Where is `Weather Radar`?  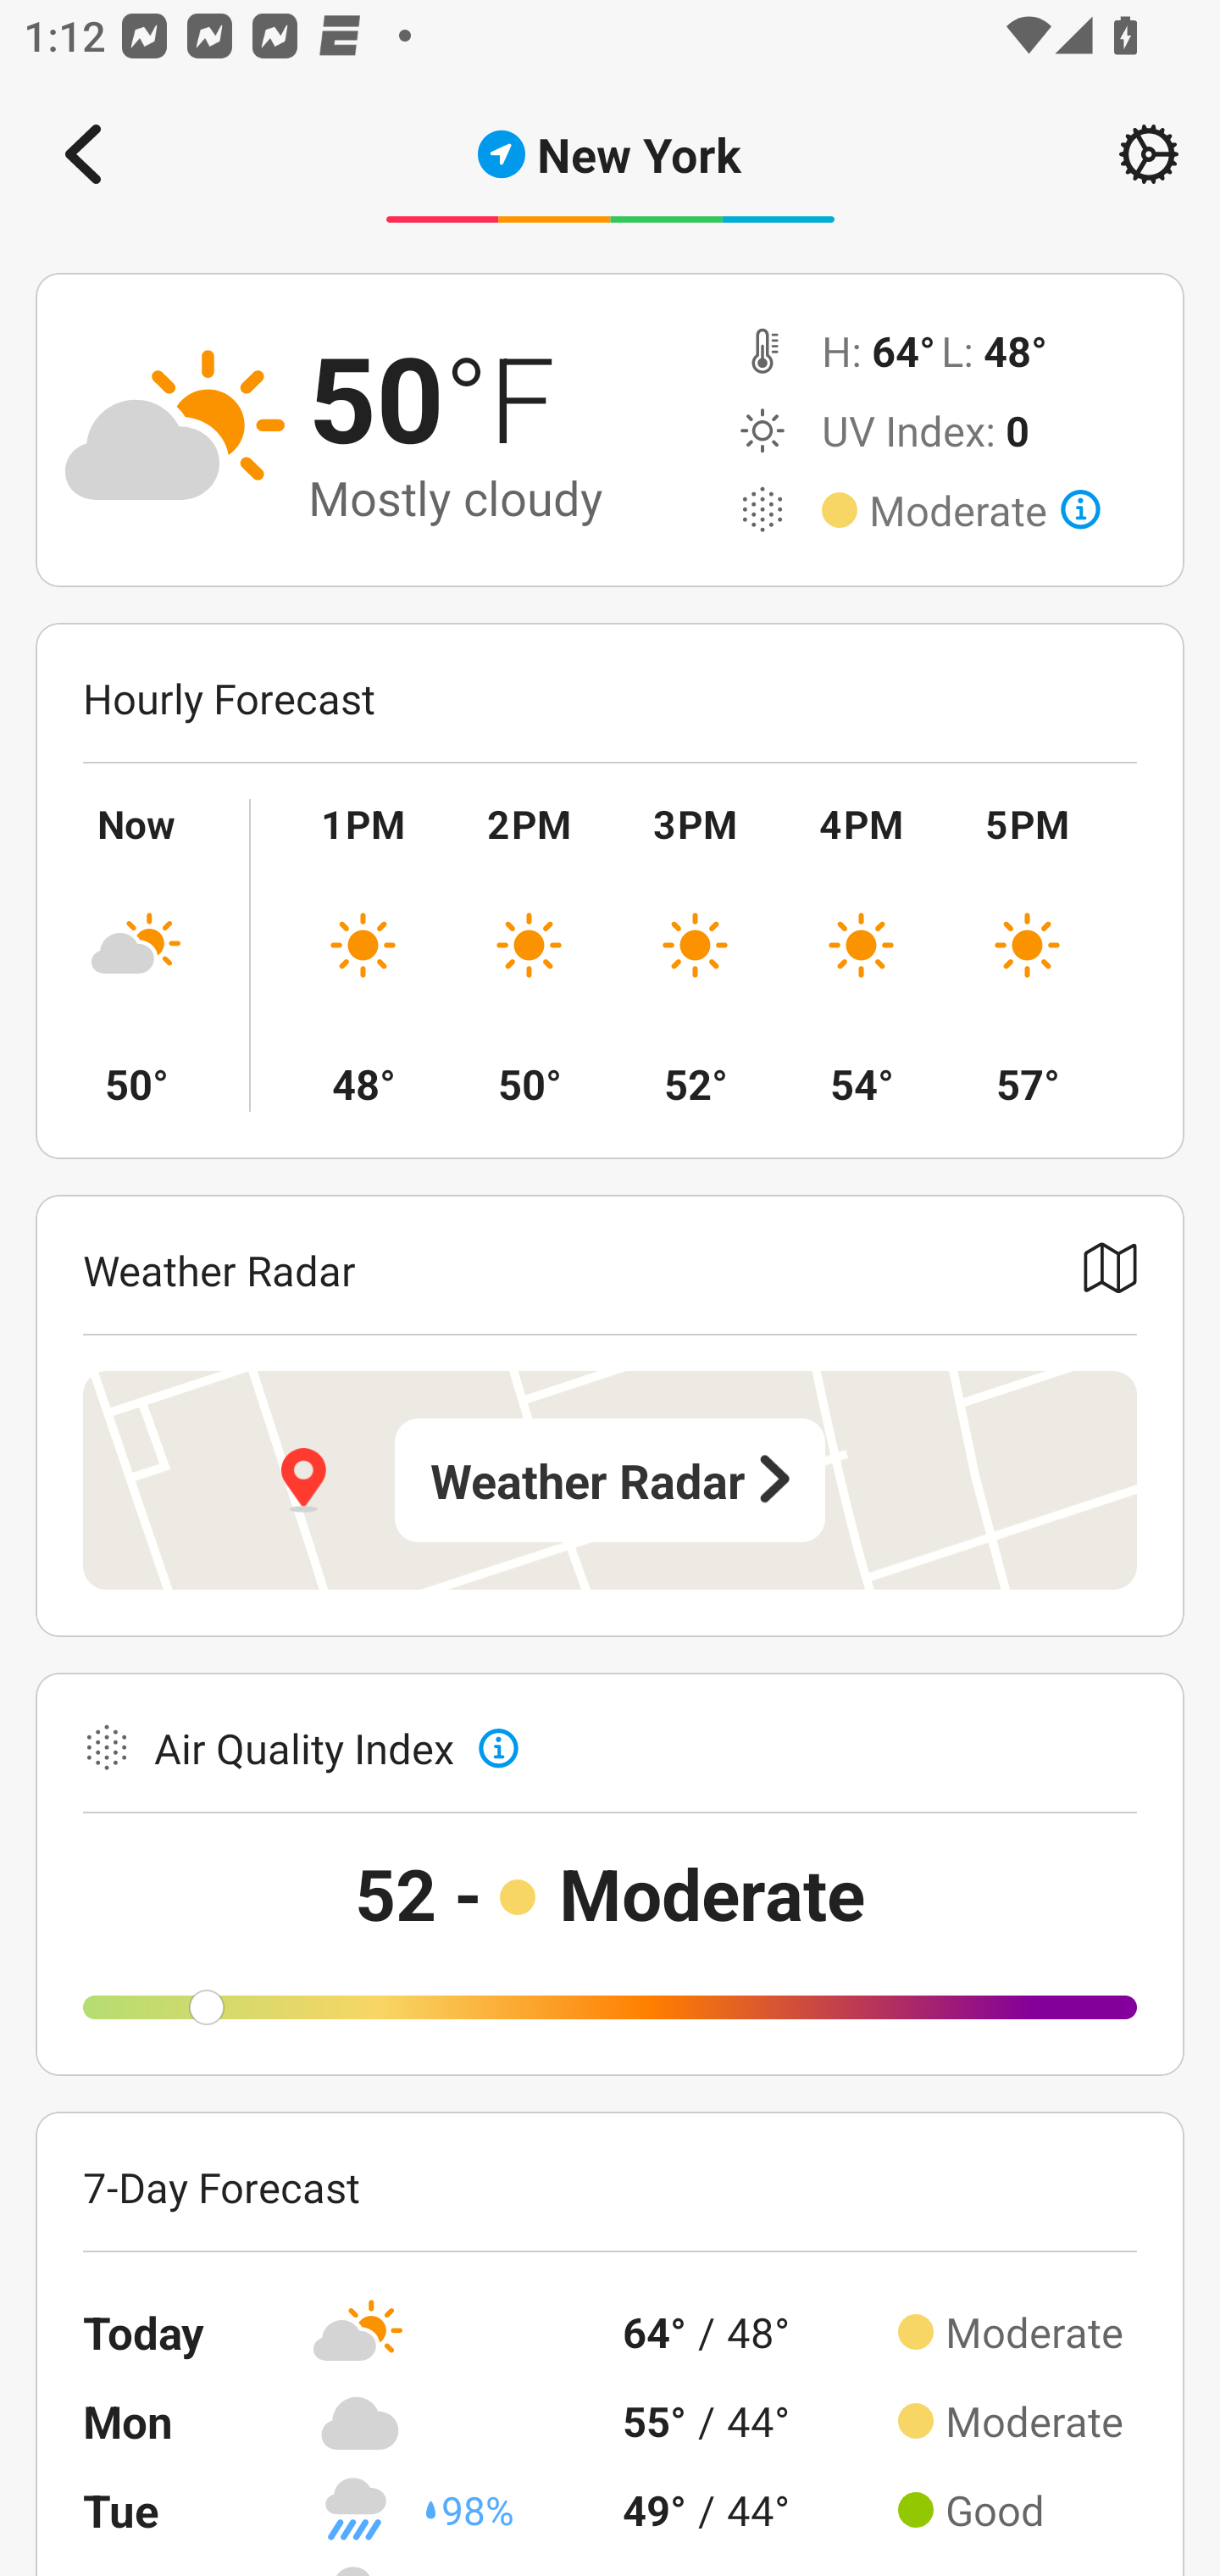
Weather Radar is located at coordinates (610, 1480).